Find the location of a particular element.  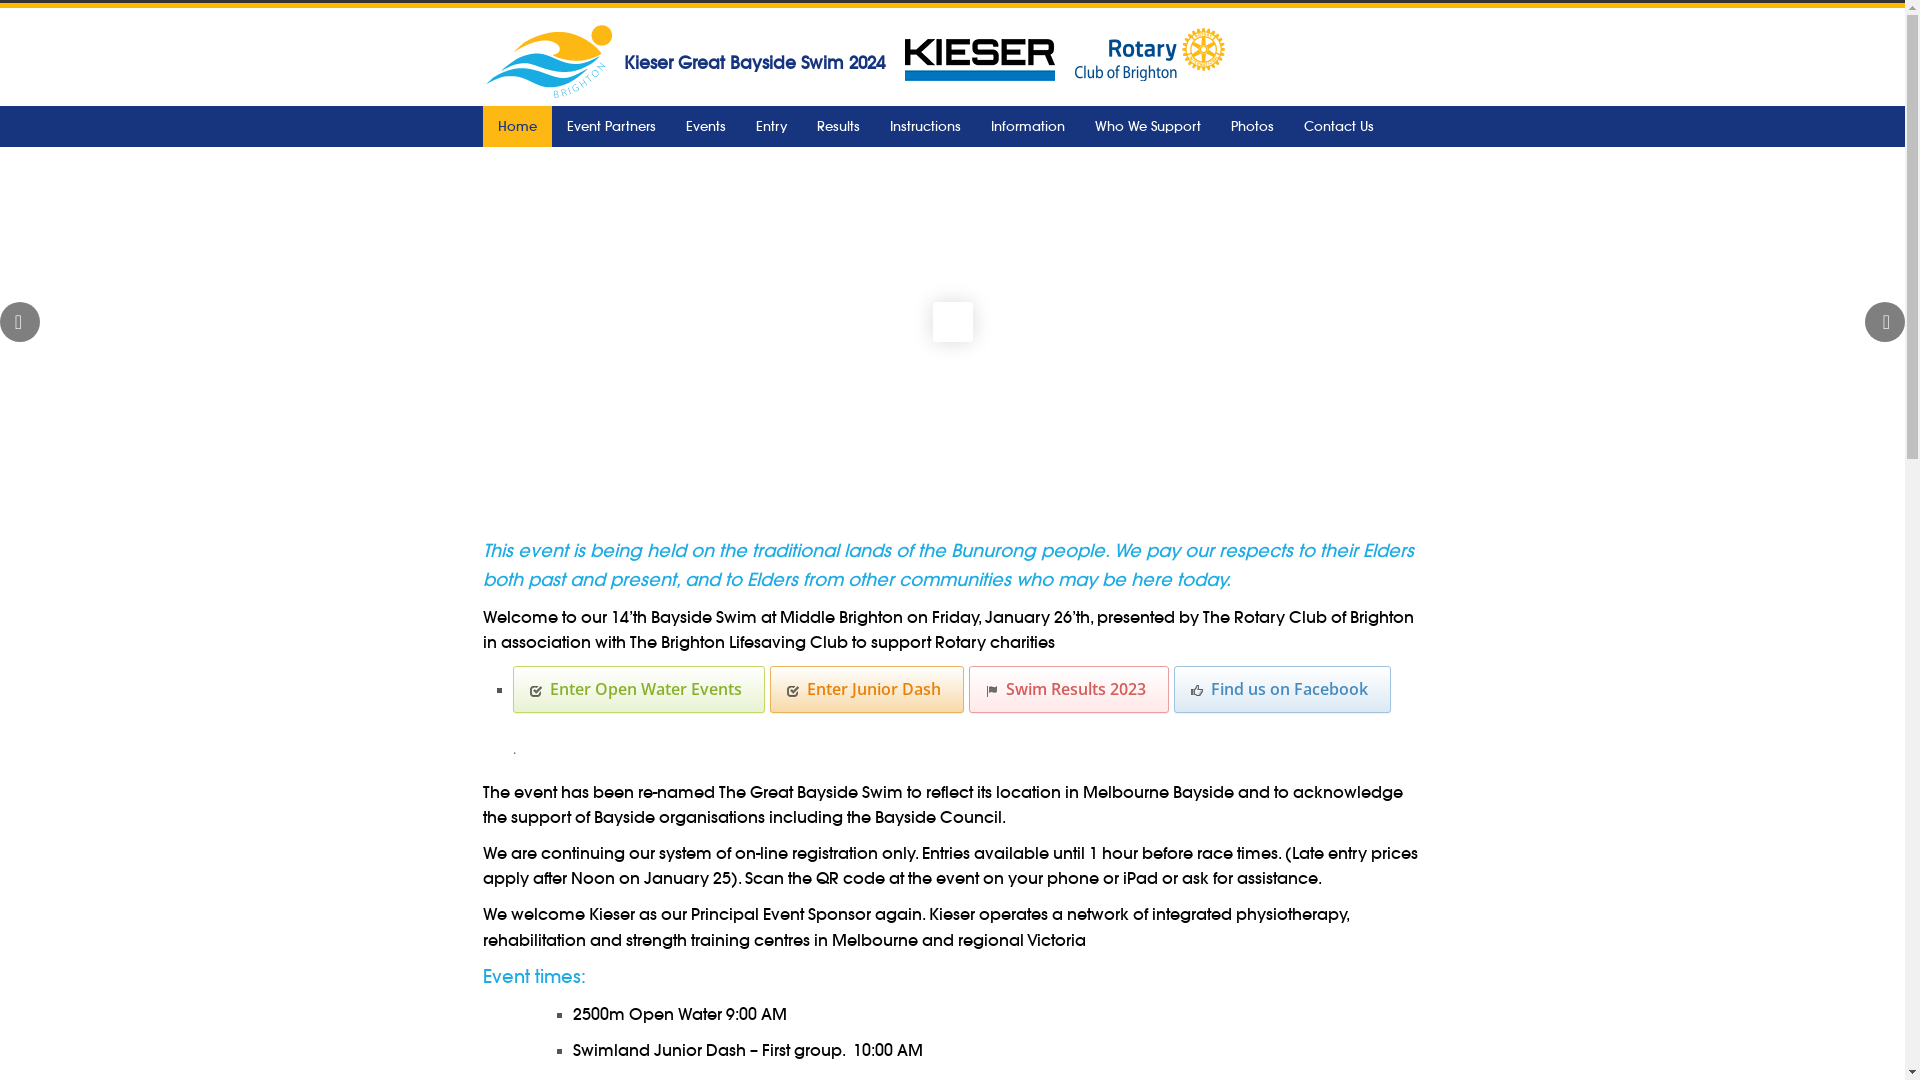

Home is located at coordinates (516, 126).